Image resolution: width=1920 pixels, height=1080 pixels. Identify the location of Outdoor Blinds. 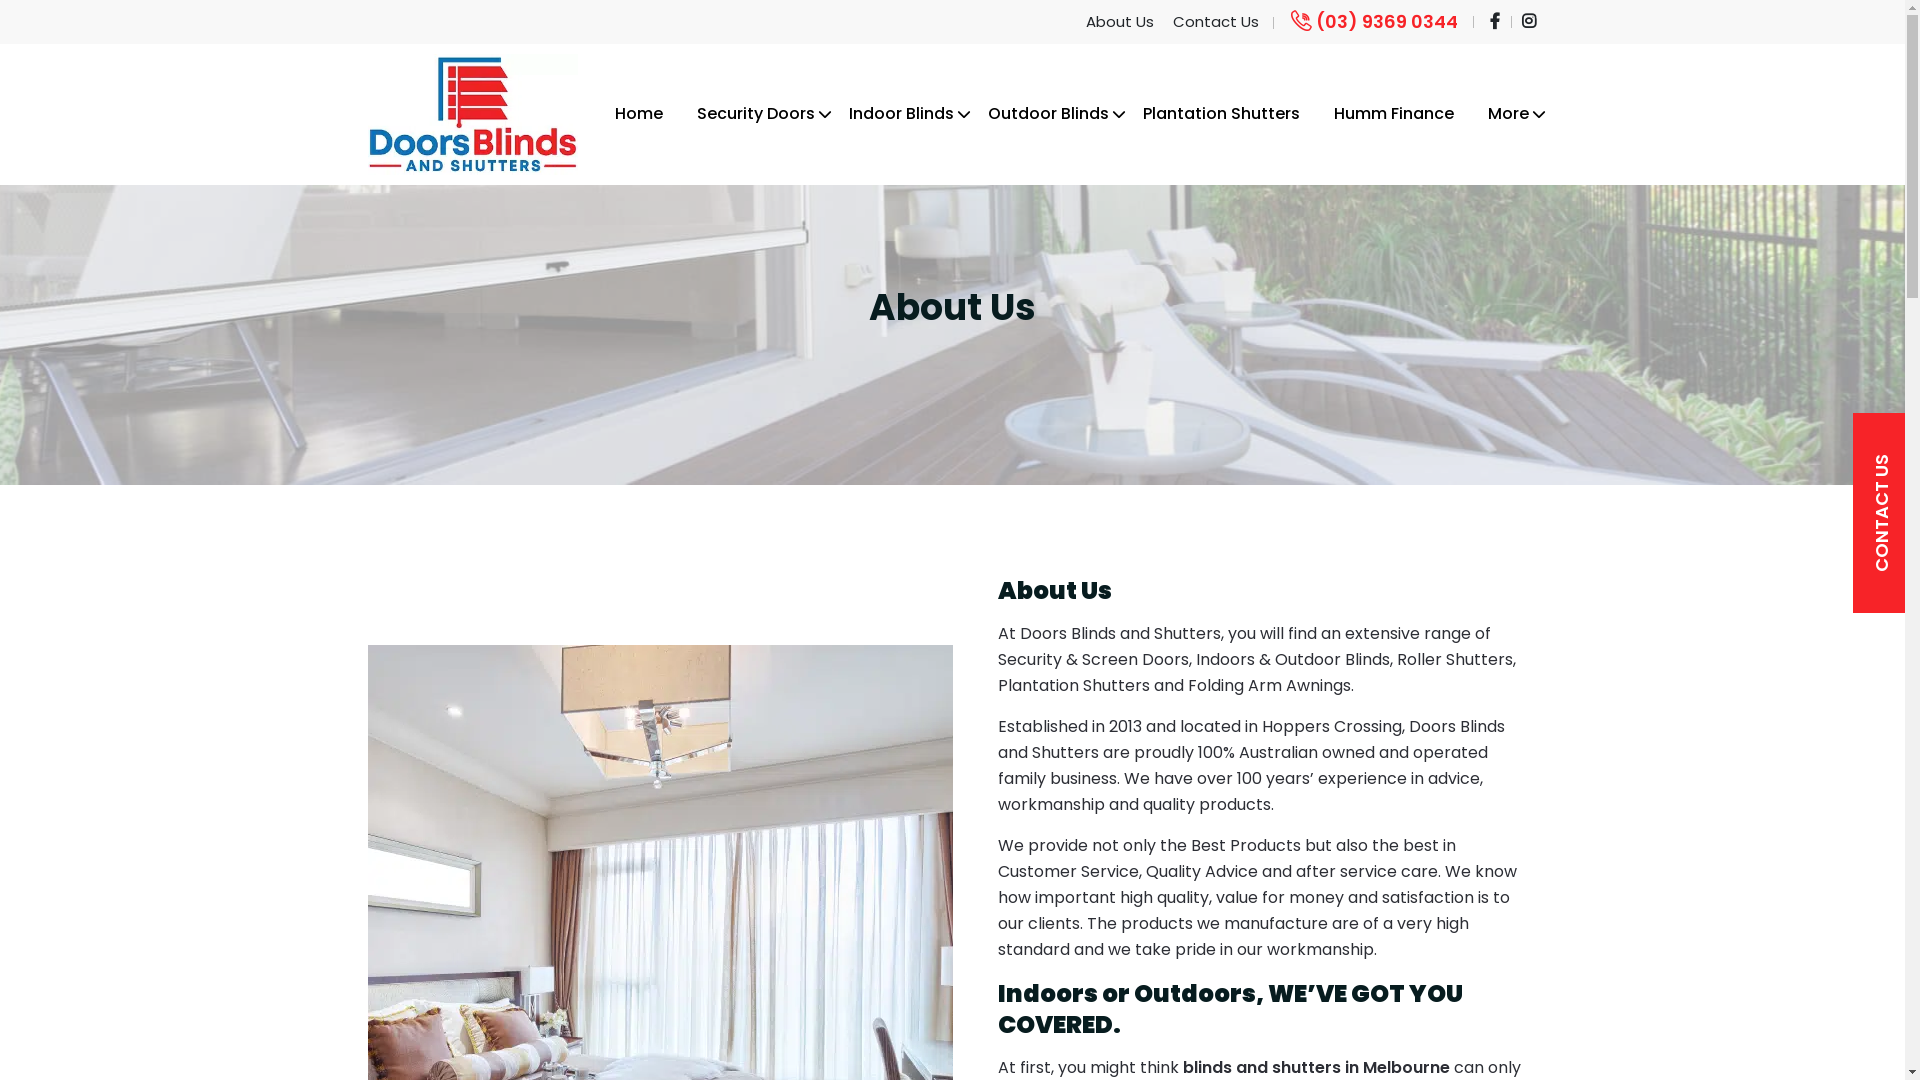
(1047, 114).